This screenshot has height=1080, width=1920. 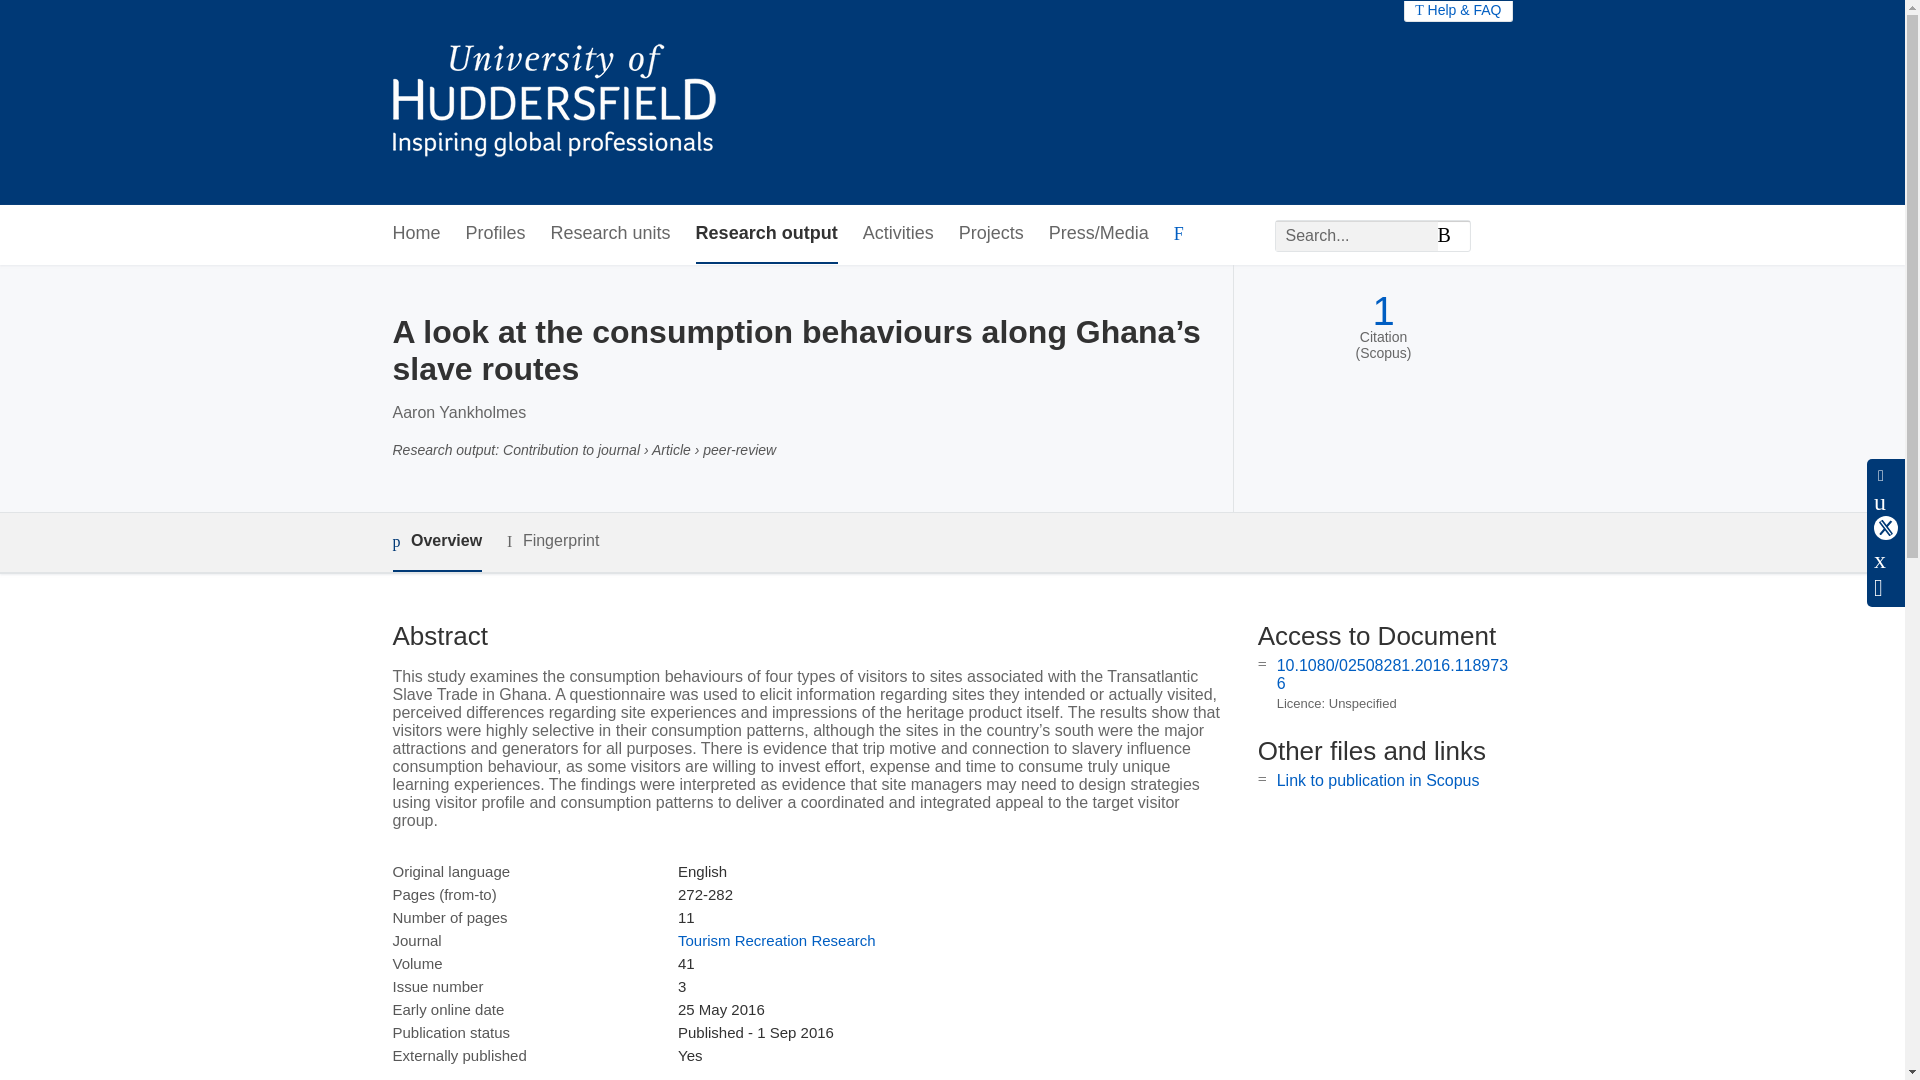 I want to click on Overview, so click(x=436, y=542).